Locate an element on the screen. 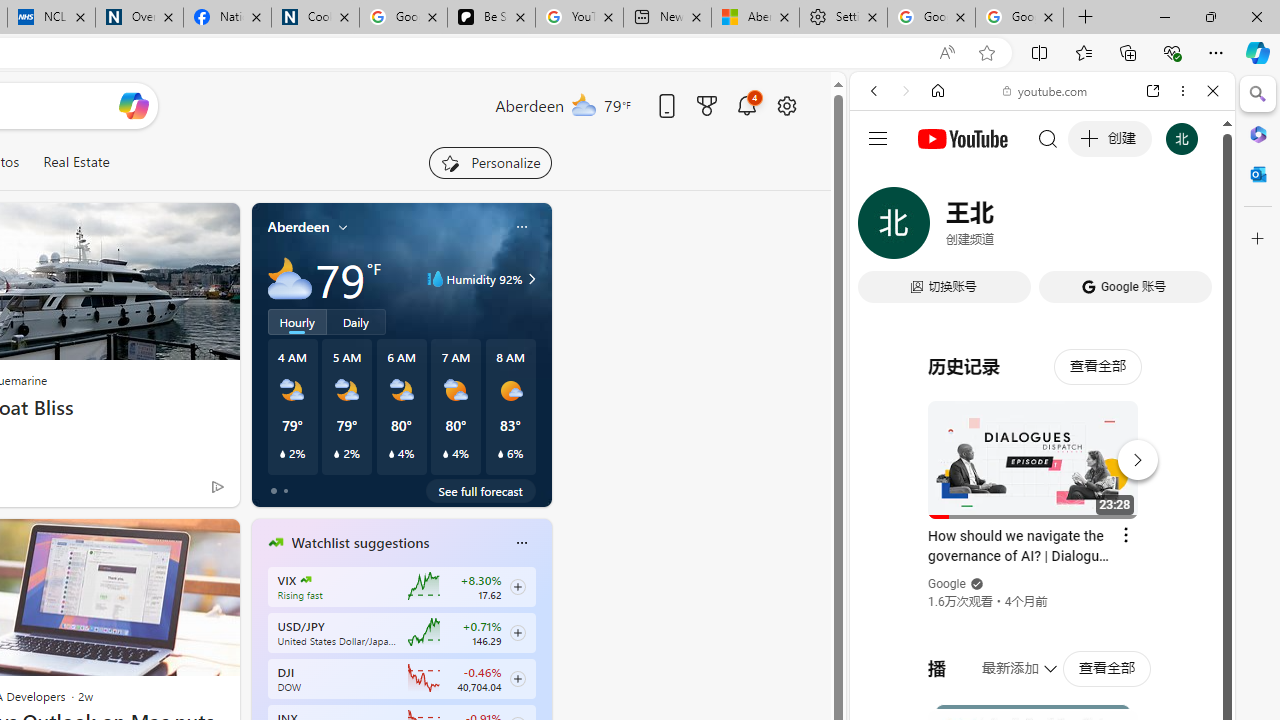 The width and height of the screenshot is (1280, 720). Aberdeen, Hong Kong SAR hourly forecast | Microsoft Weather is located at coordinates (754, 18).